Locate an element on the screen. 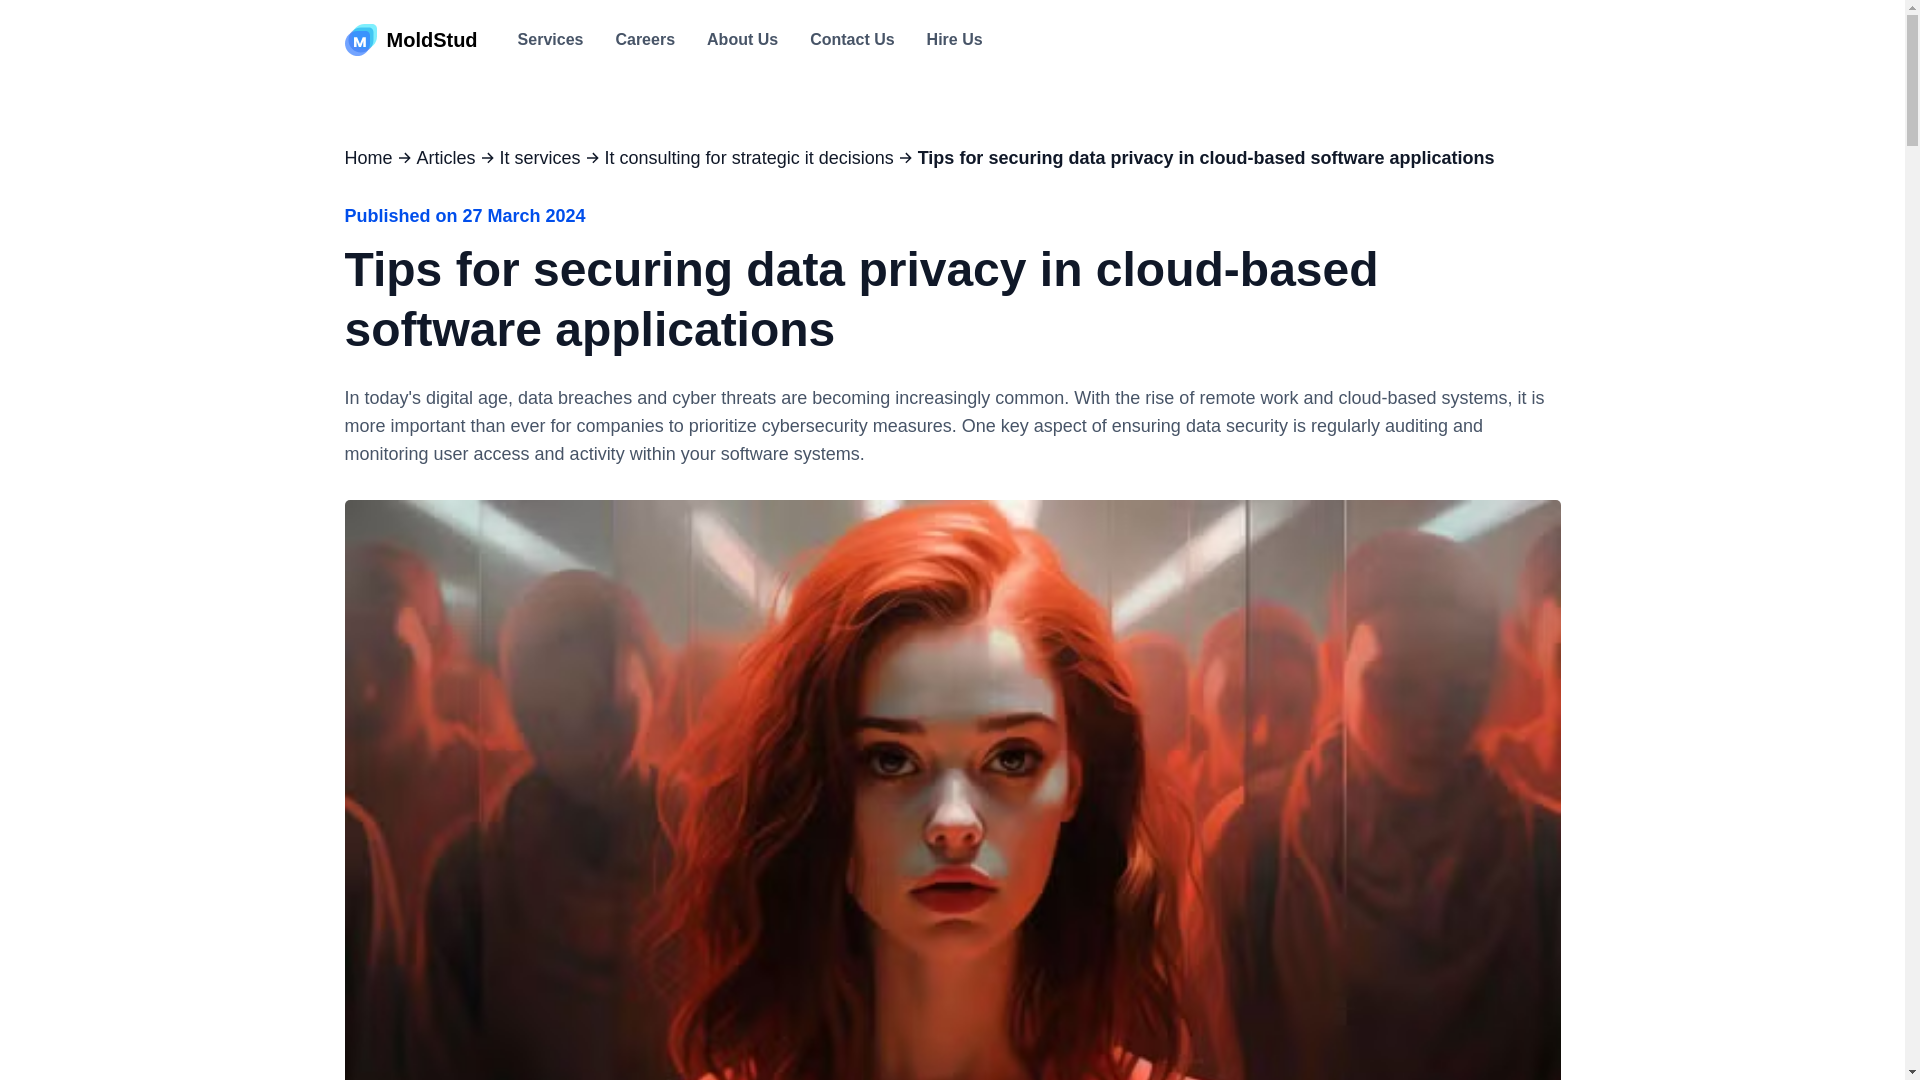 The height and width of the screenshot is (1080, 1920). Contact Us is located at coordinates (852, 40).